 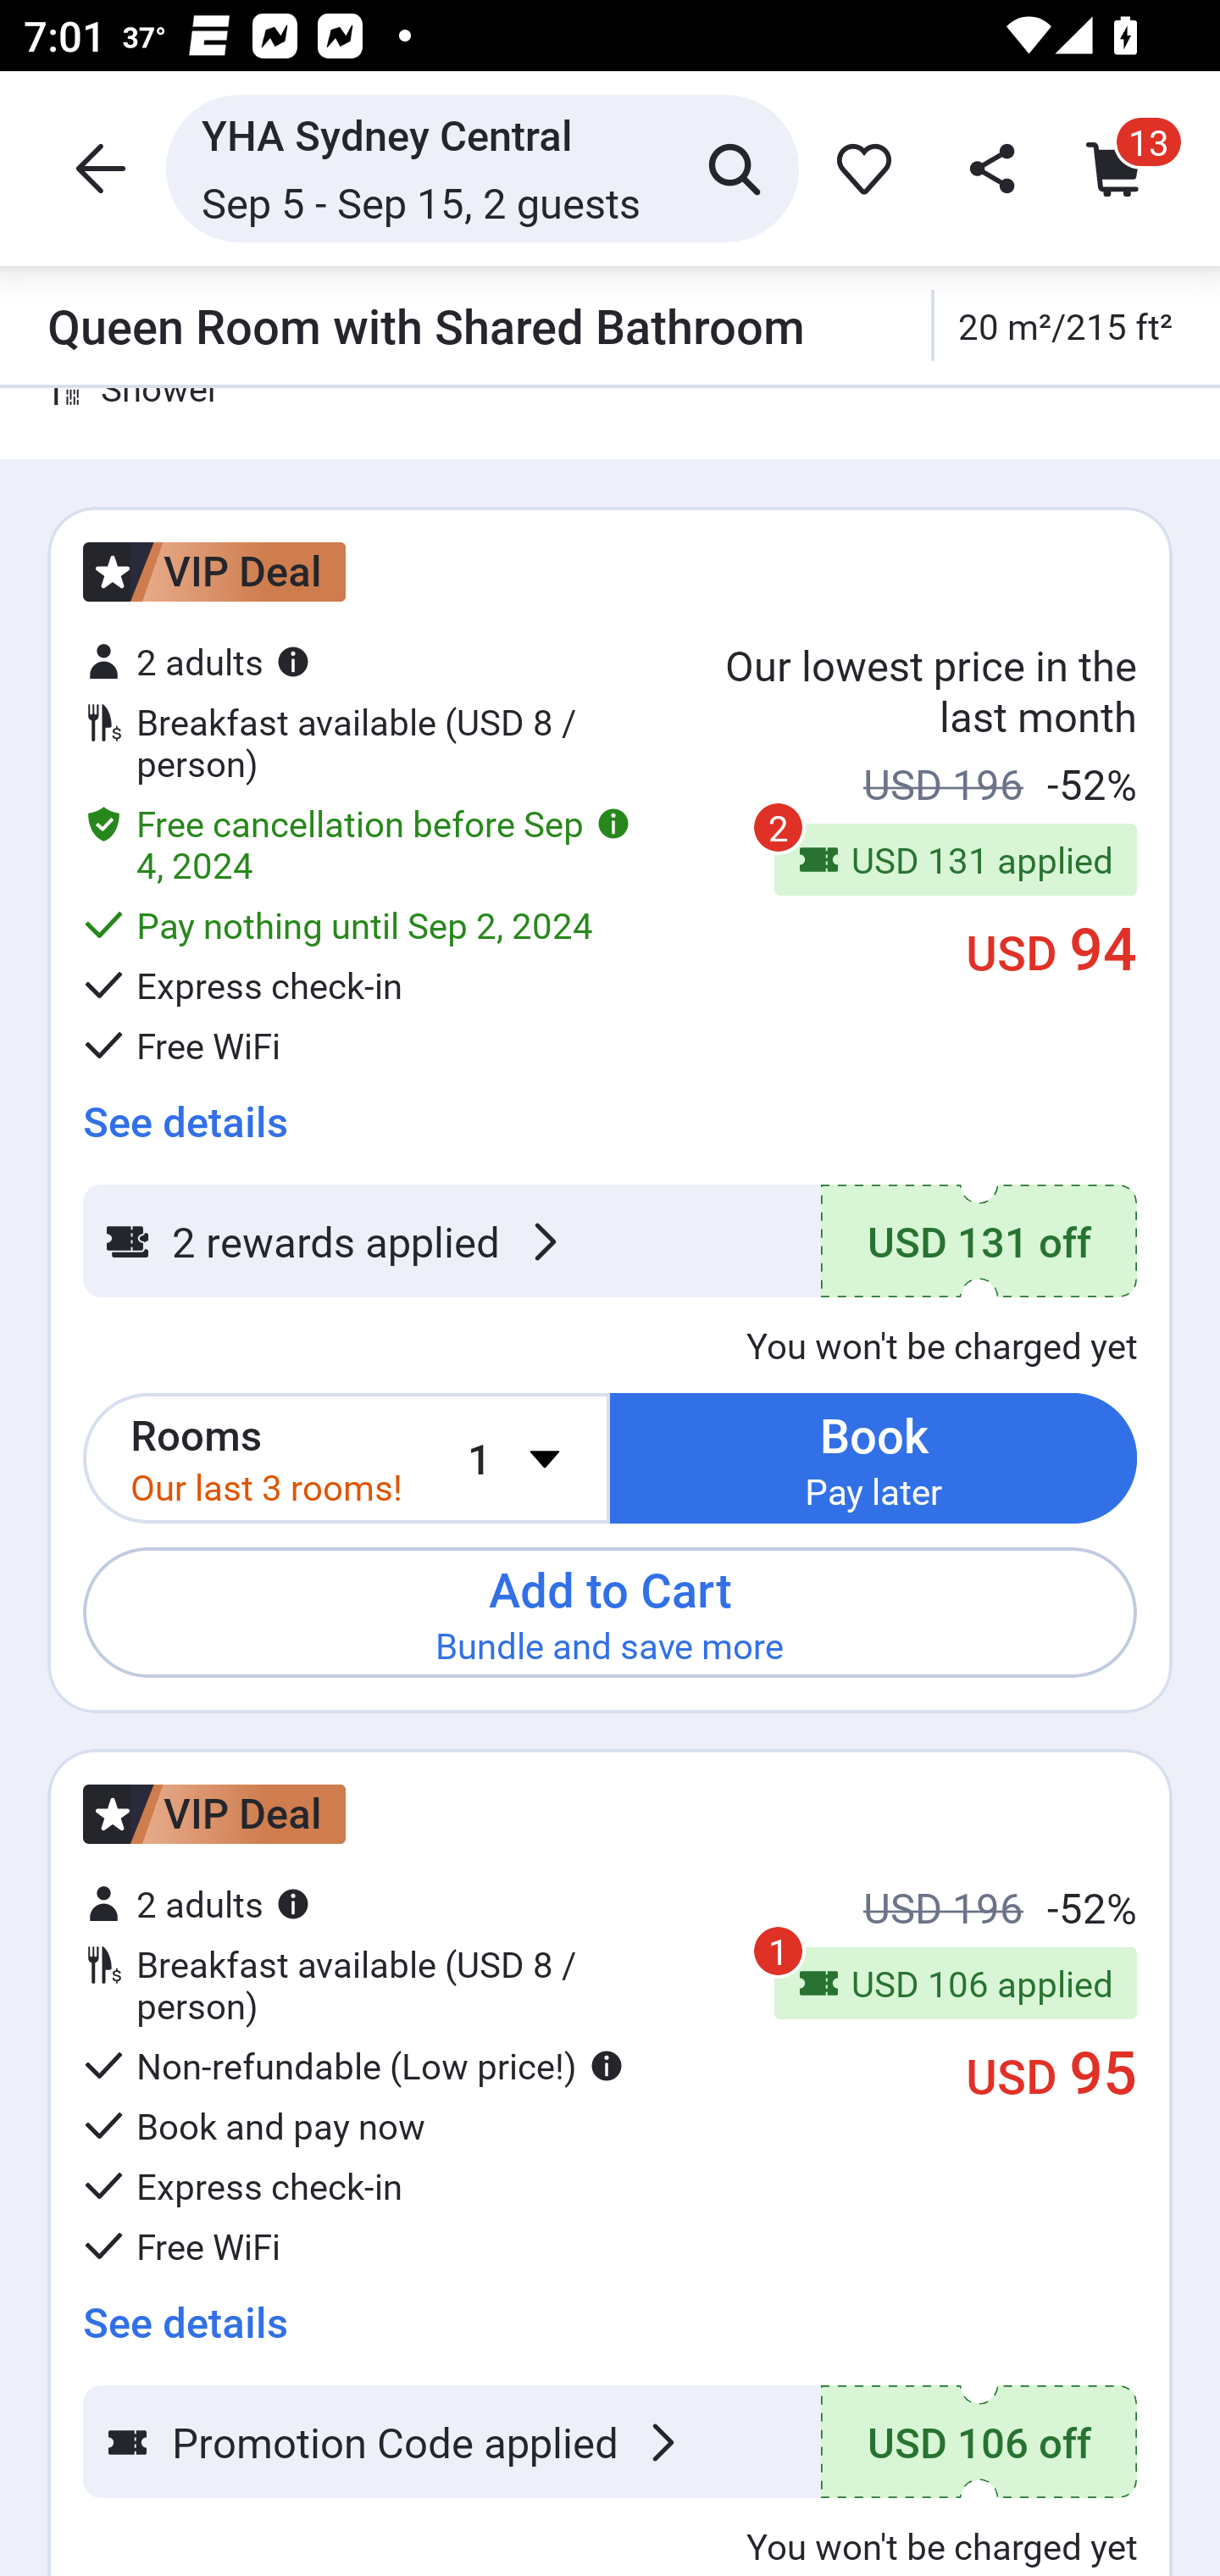 I want to click on favorite_icon 0dbe6efb, so click(x=858, y=168).